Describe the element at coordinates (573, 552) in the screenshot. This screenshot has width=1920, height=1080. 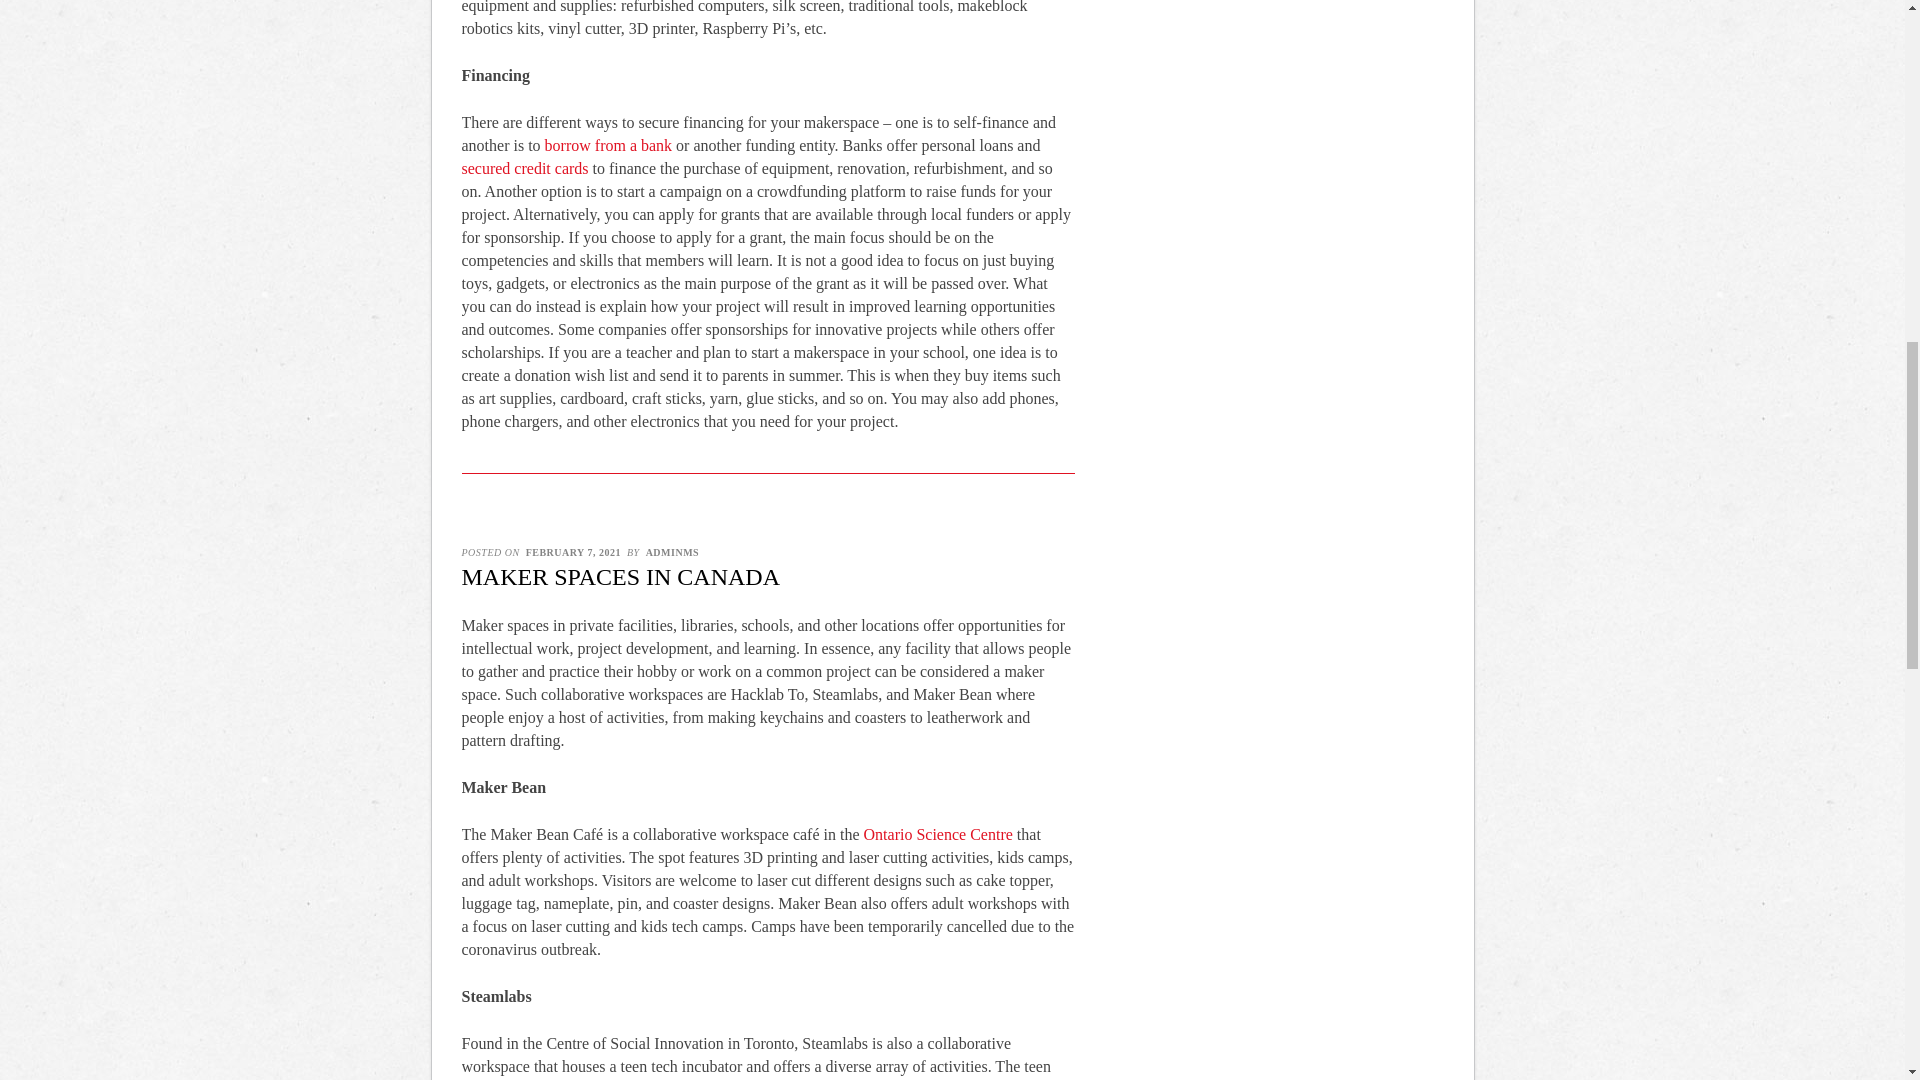
I see `8:21 pm` at that location.